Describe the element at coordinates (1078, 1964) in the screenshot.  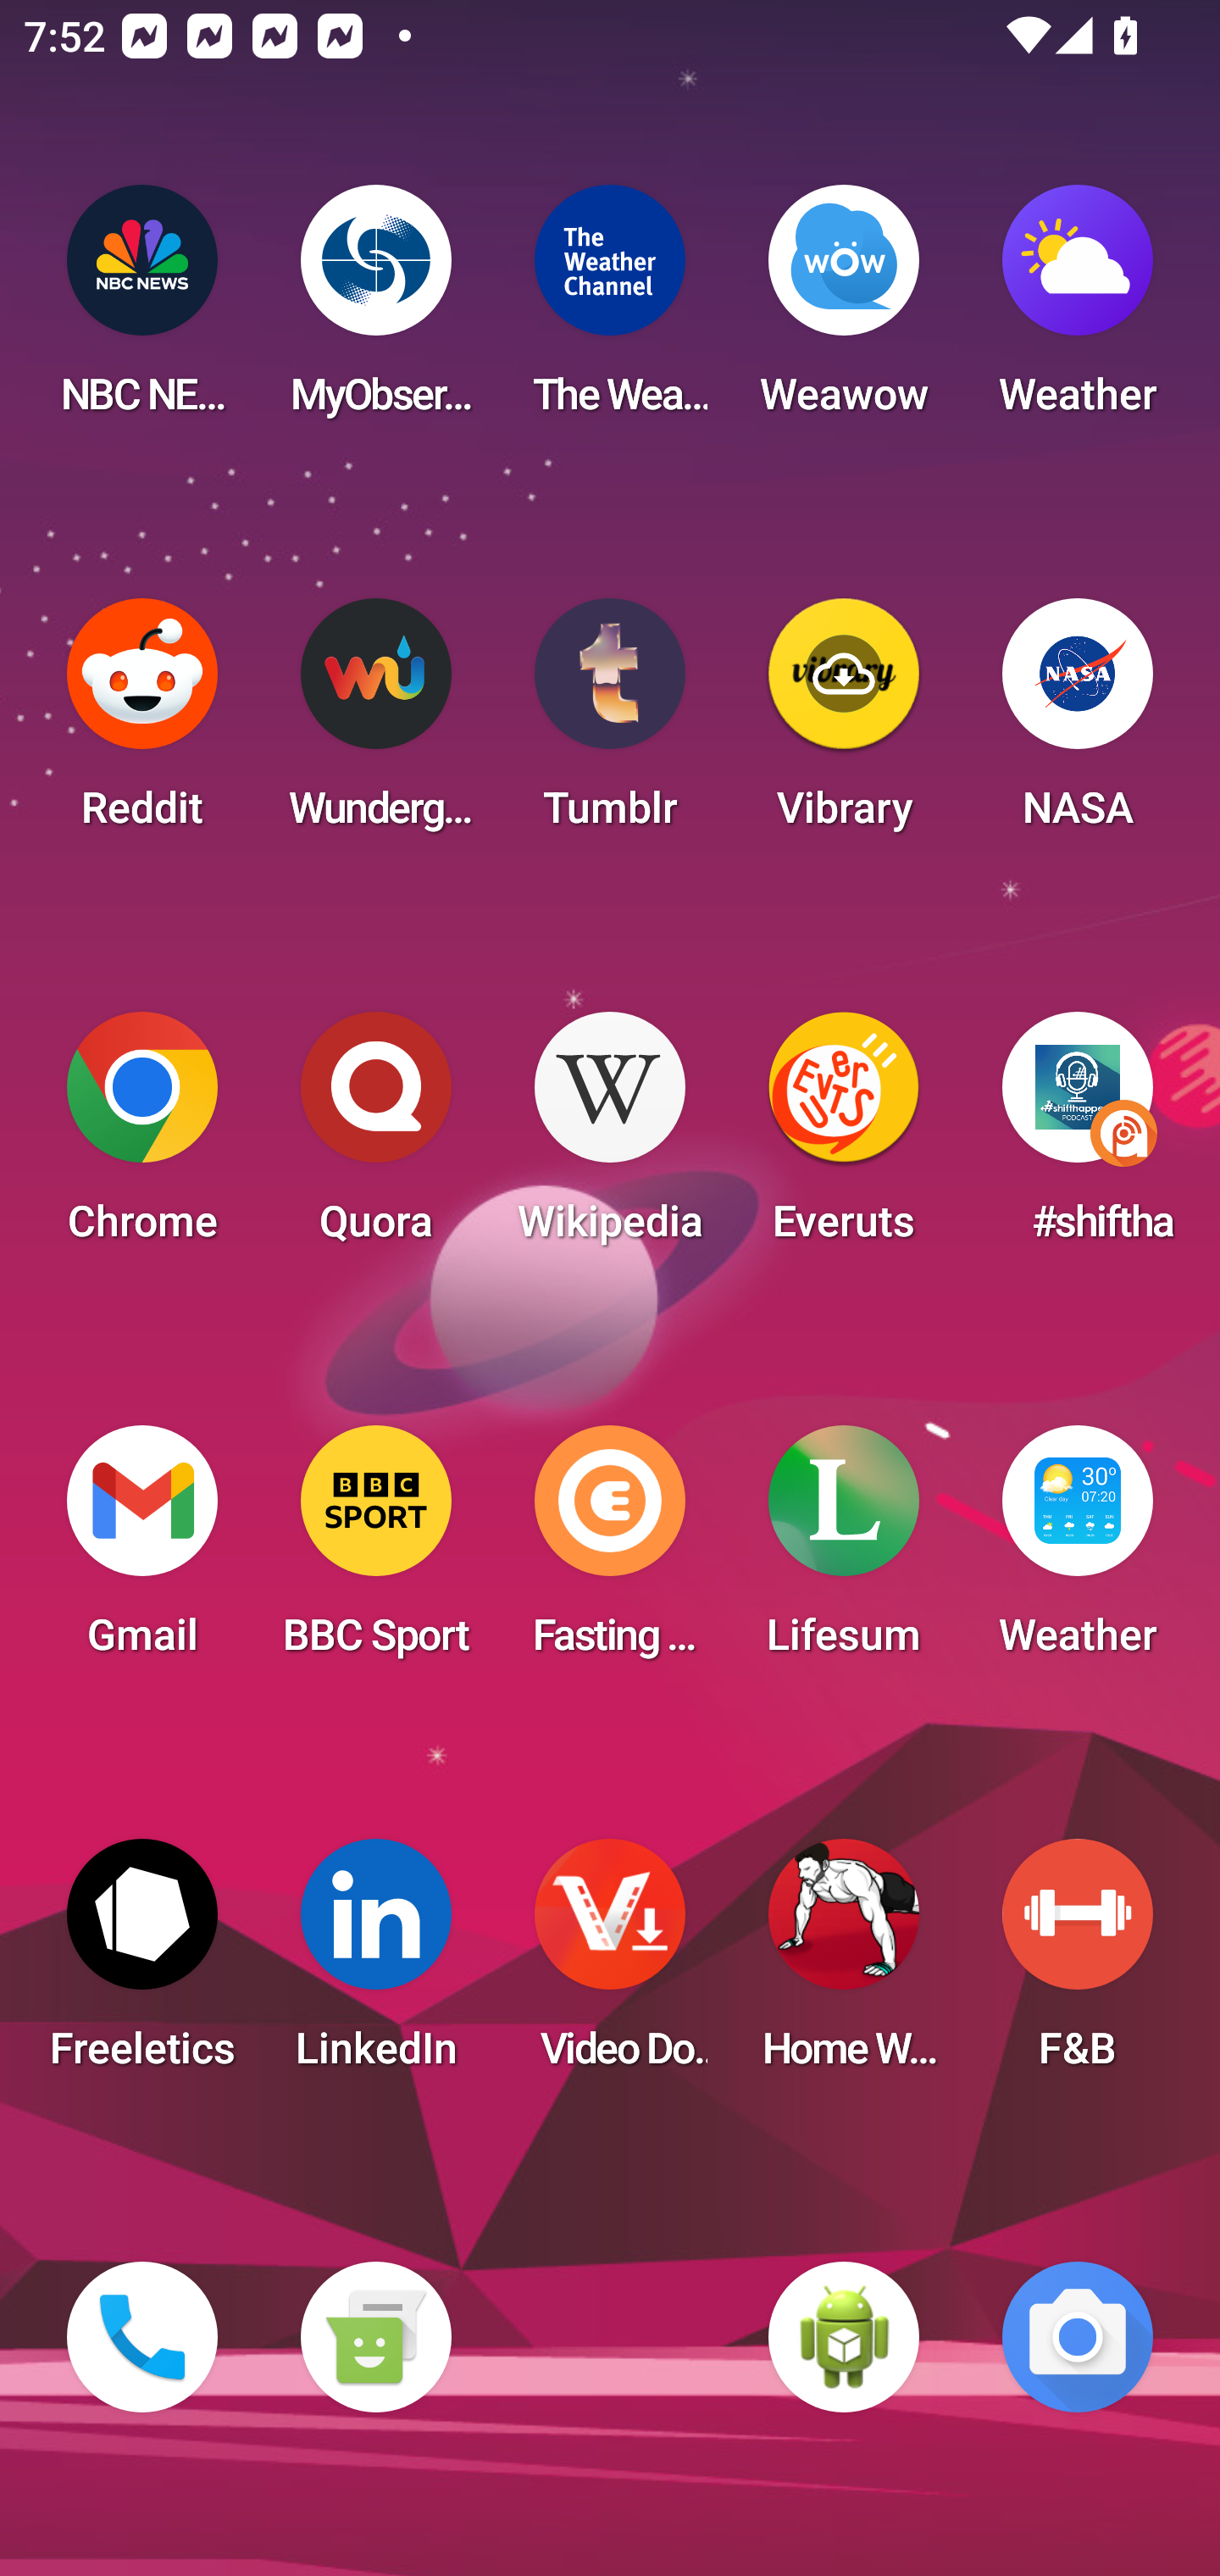
I see `F&B` at that location.